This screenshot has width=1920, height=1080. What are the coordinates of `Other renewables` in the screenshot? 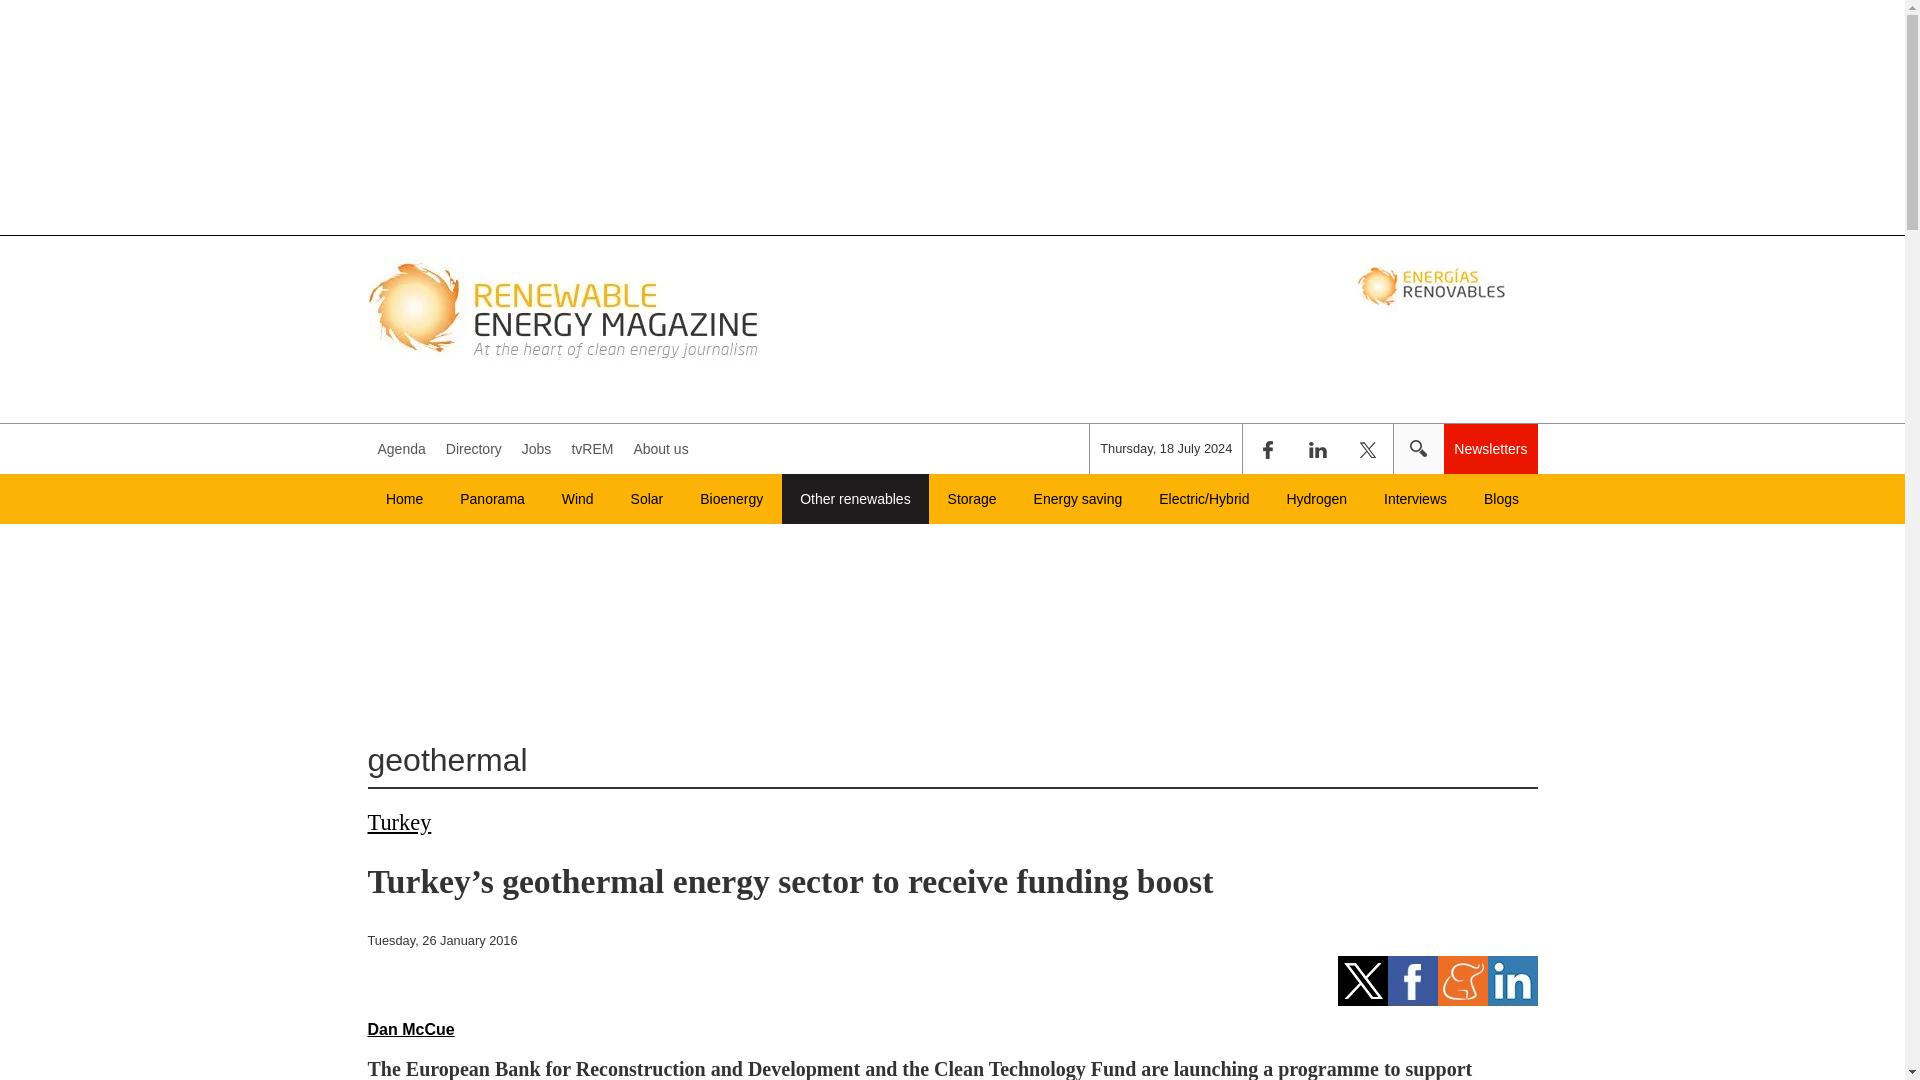 It's located at (855, 498).